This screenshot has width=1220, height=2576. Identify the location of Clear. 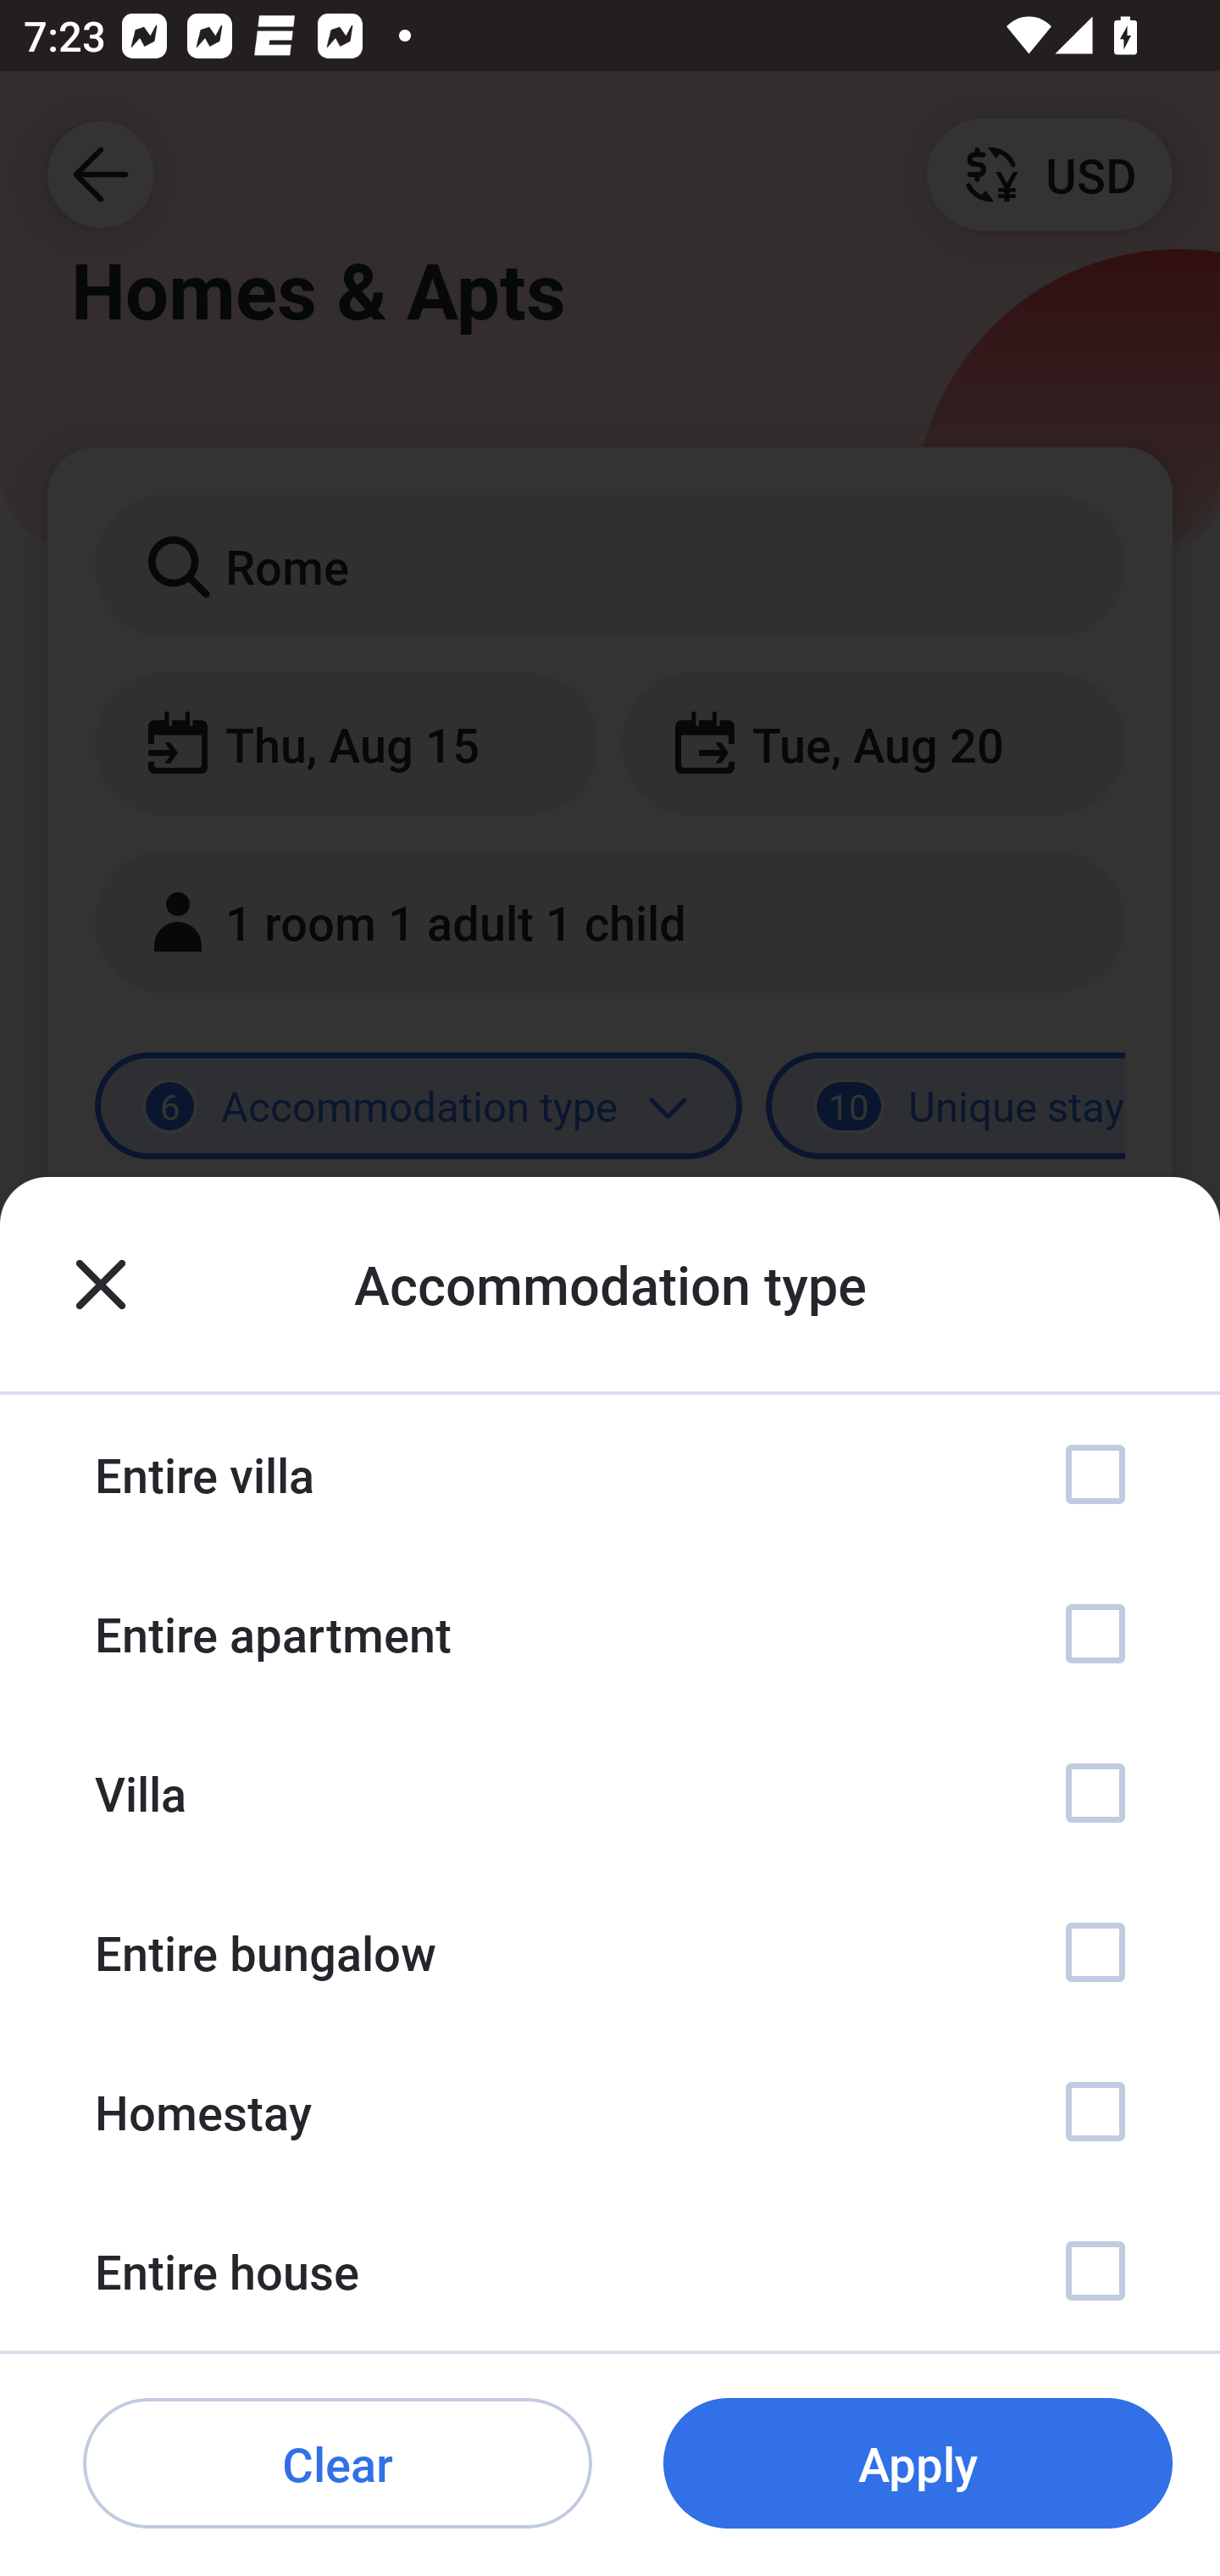
(337, 2464).